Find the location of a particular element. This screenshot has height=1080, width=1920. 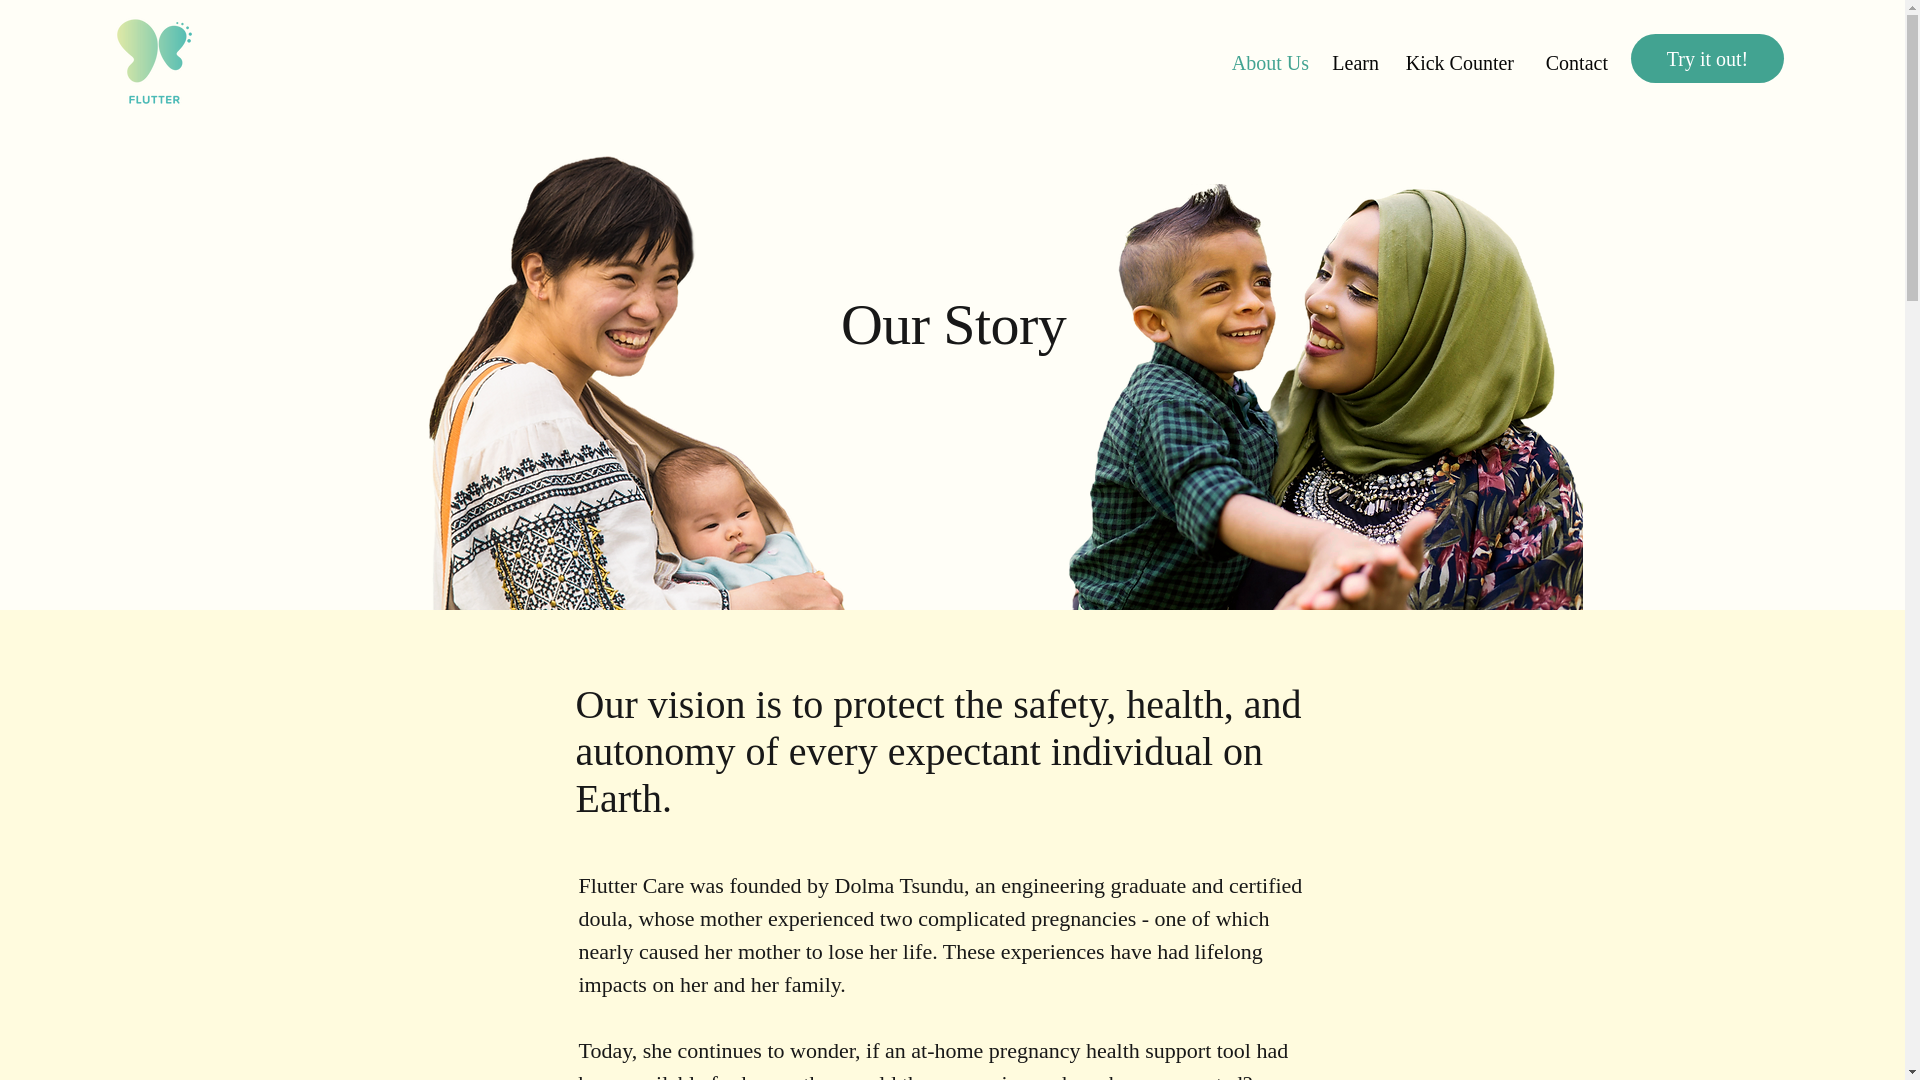

Contact is located at coordinates (1571, 62).